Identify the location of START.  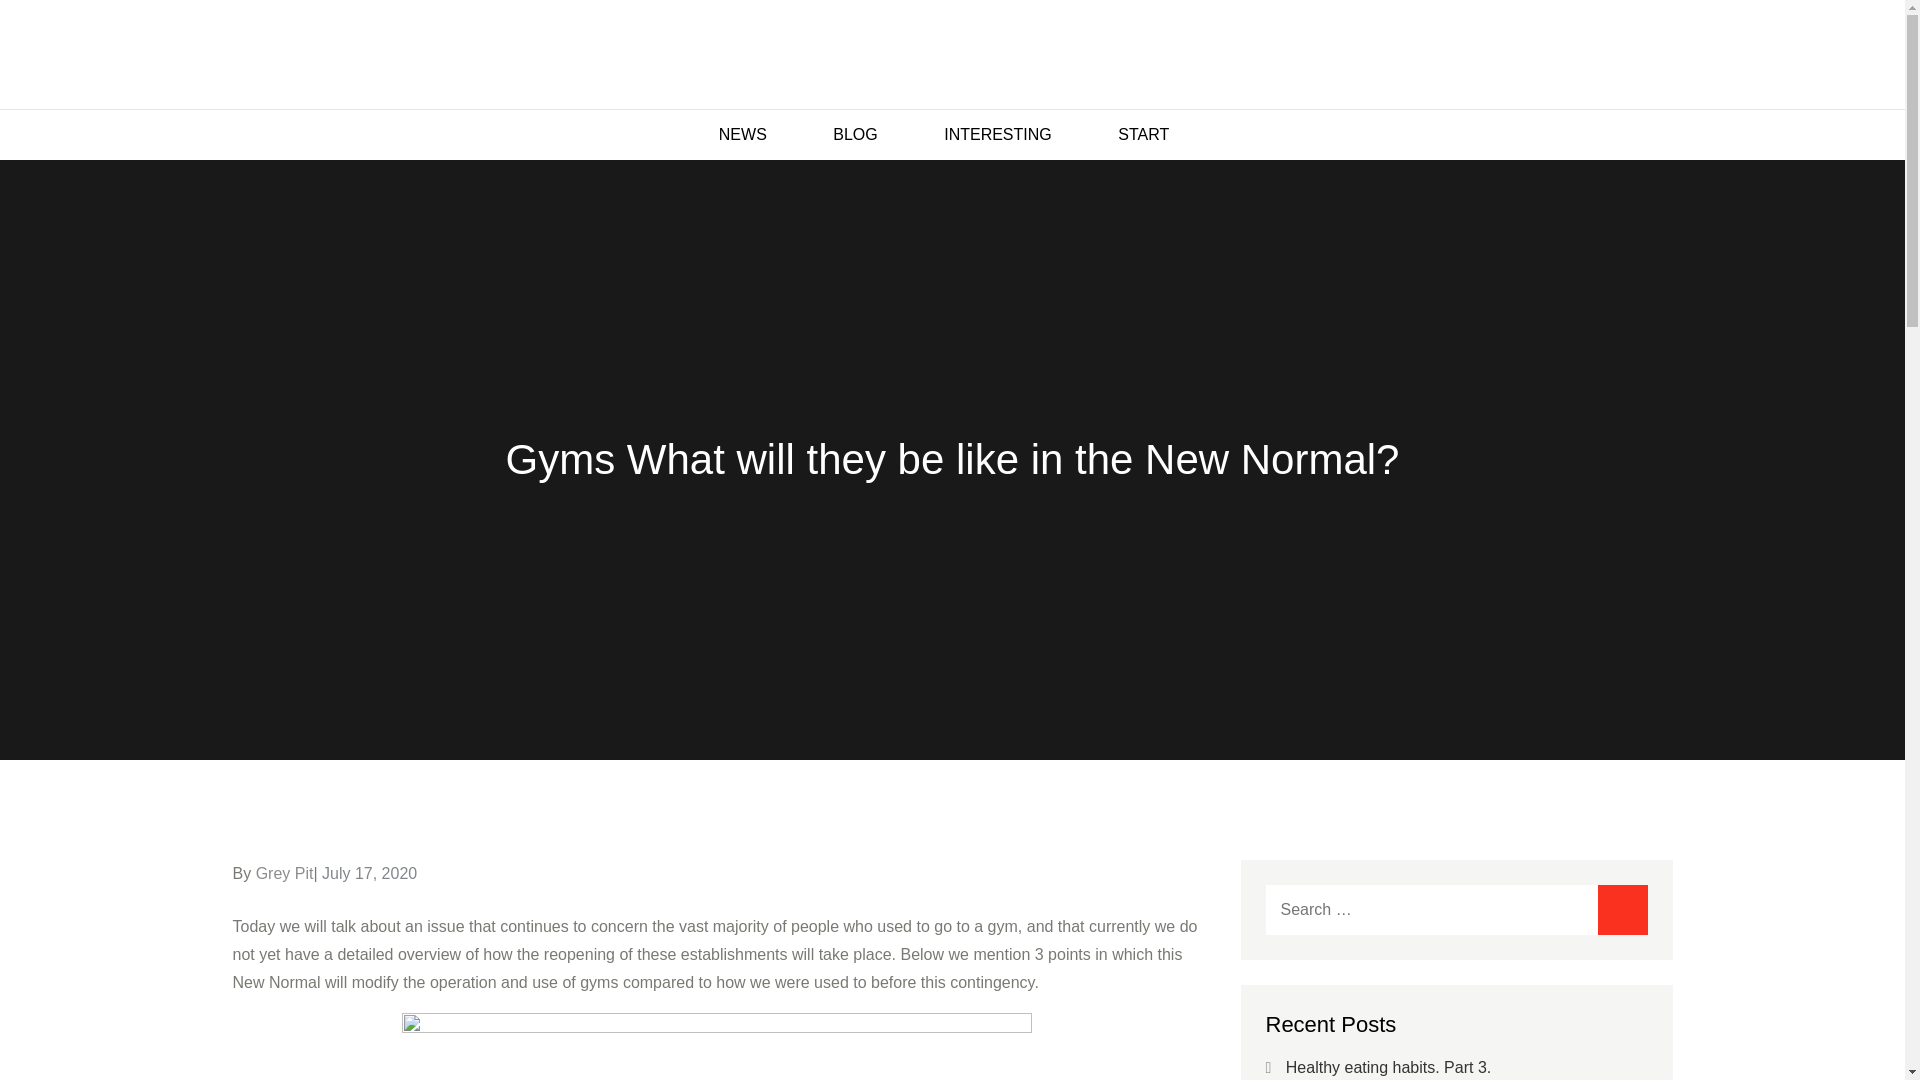
(1152, 134).